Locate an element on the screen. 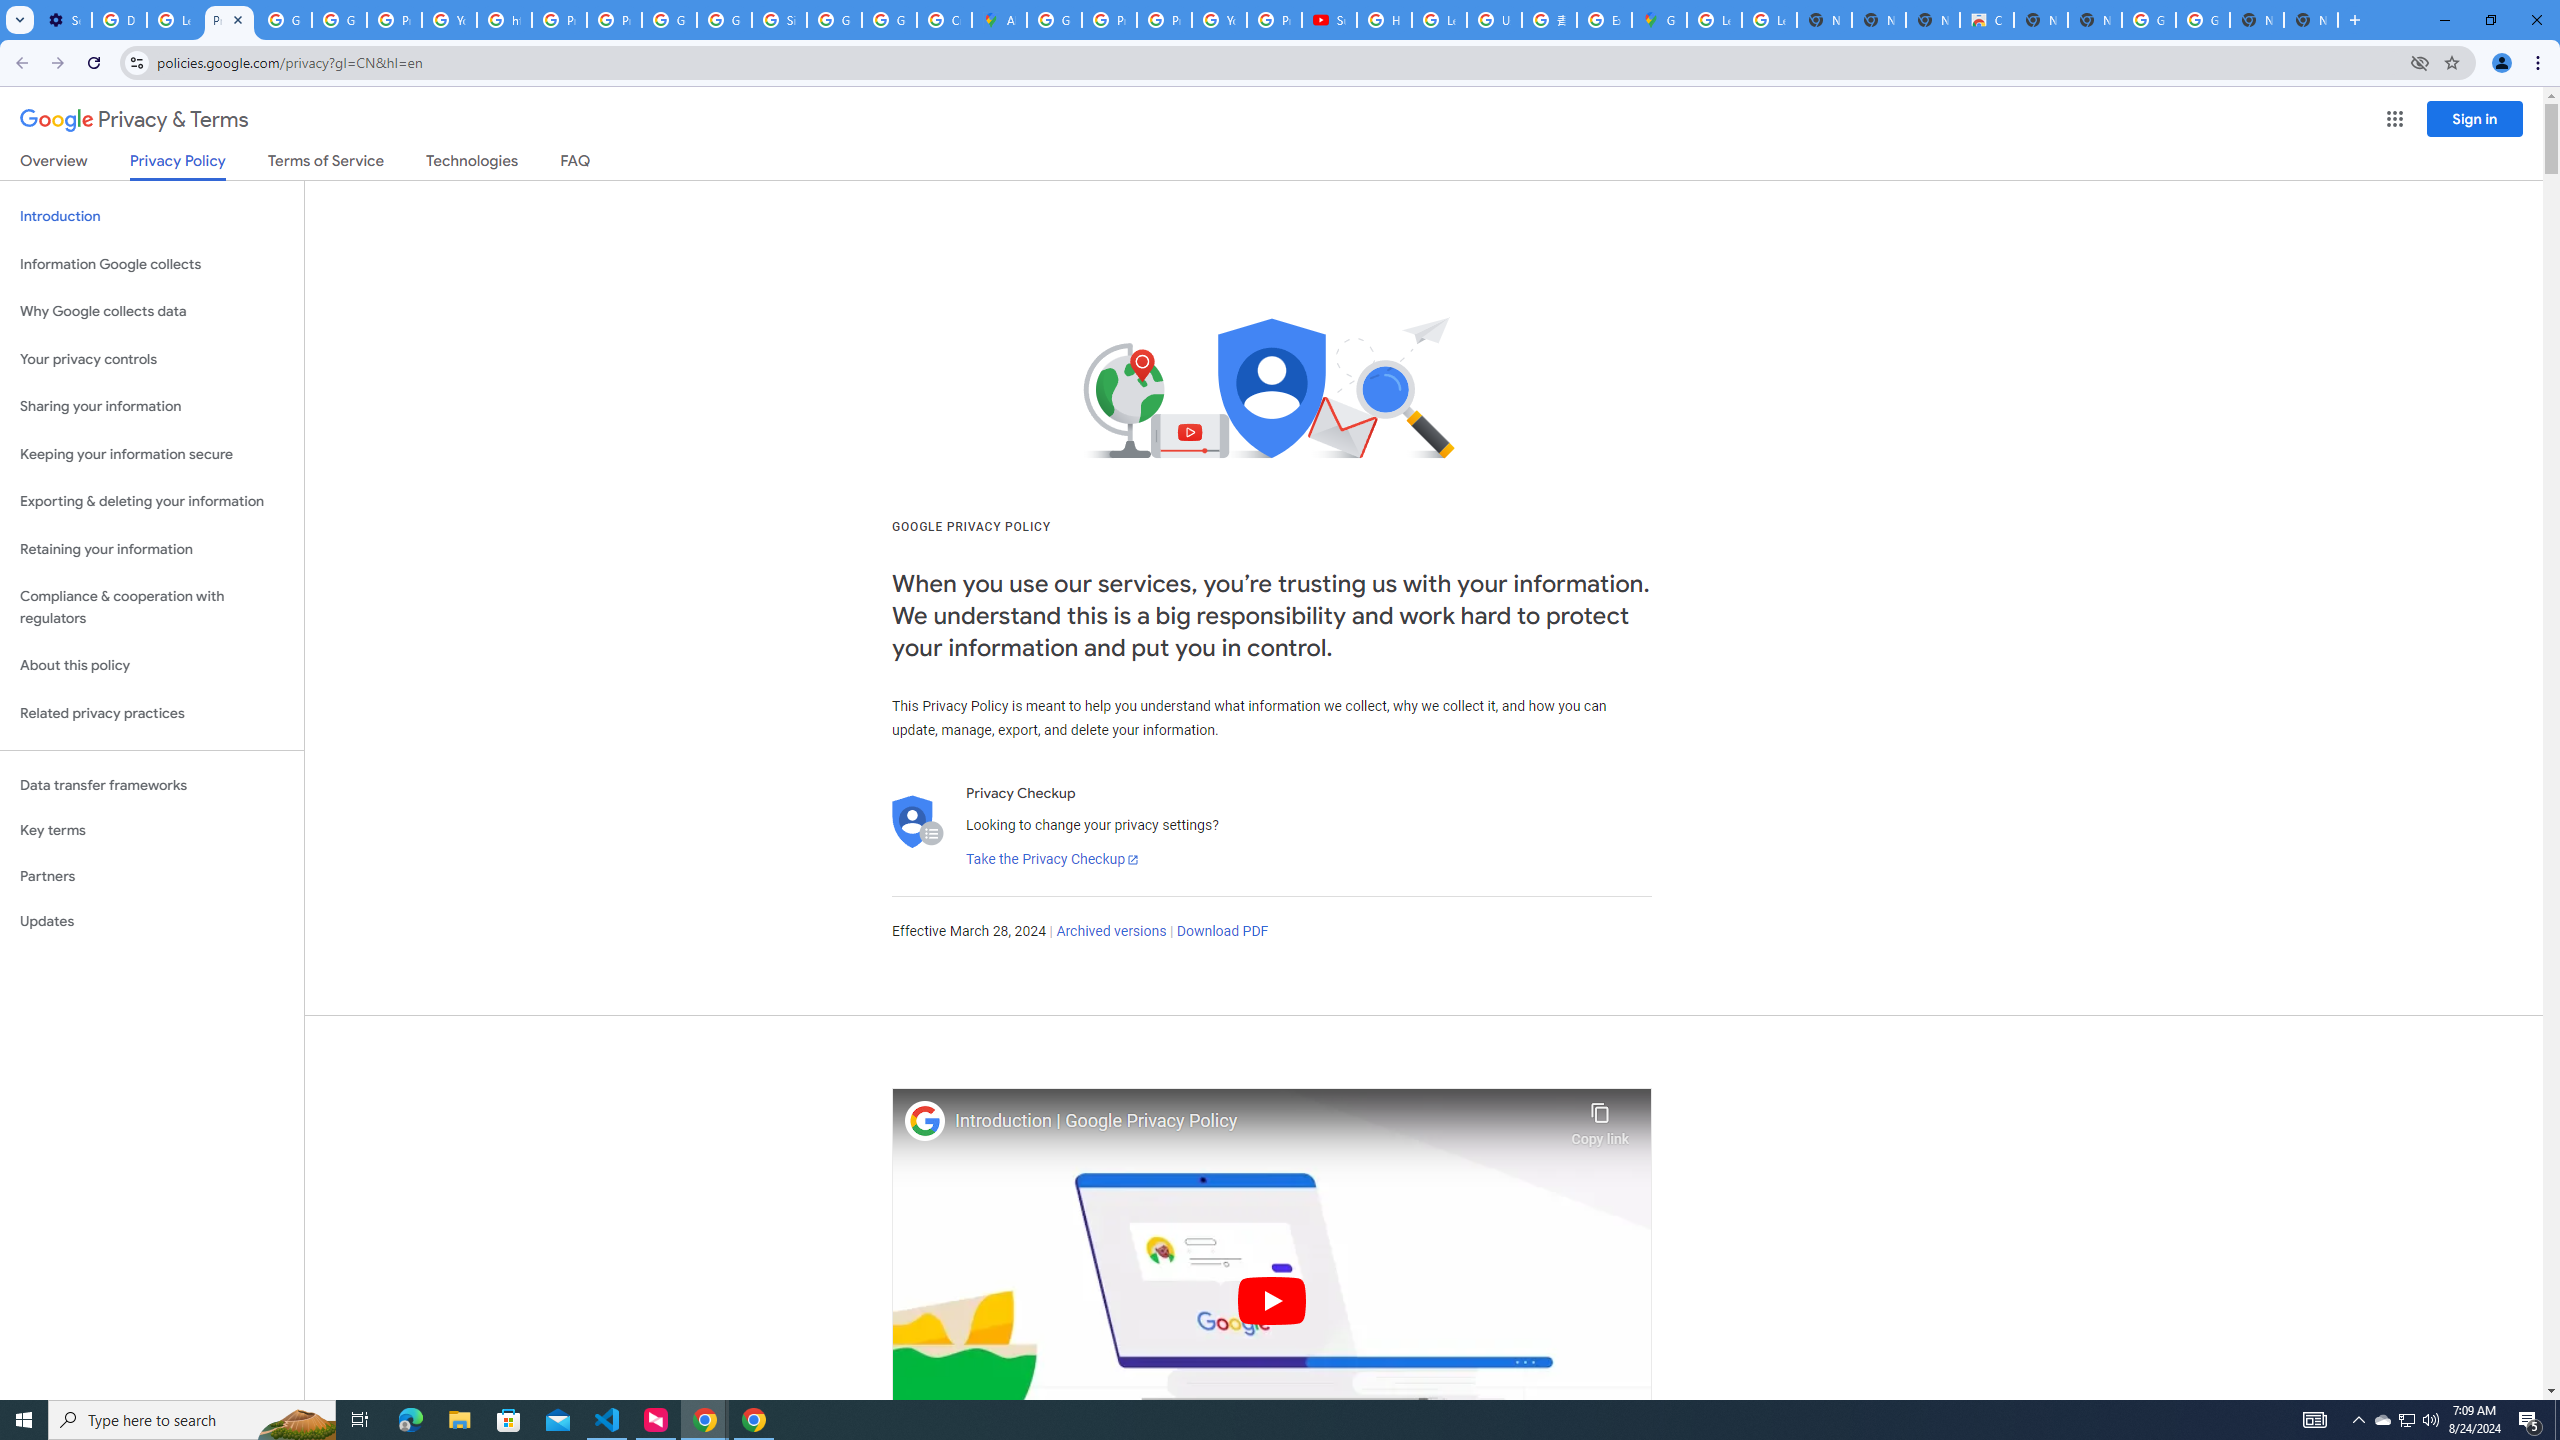 The height and width of the screenshot is (1440, 2560). Google Maps is located at coordinates (1658, 20).